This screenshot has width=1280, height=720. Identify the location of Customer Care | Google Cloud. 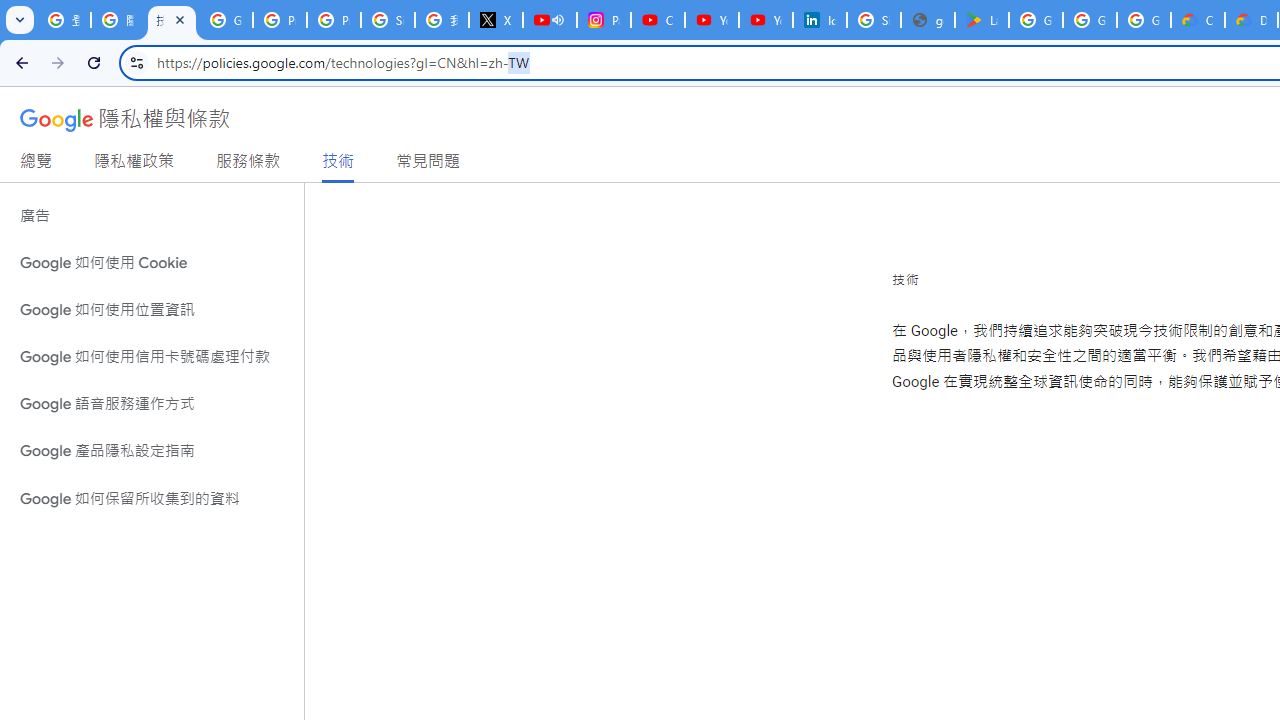
(1198, 20).